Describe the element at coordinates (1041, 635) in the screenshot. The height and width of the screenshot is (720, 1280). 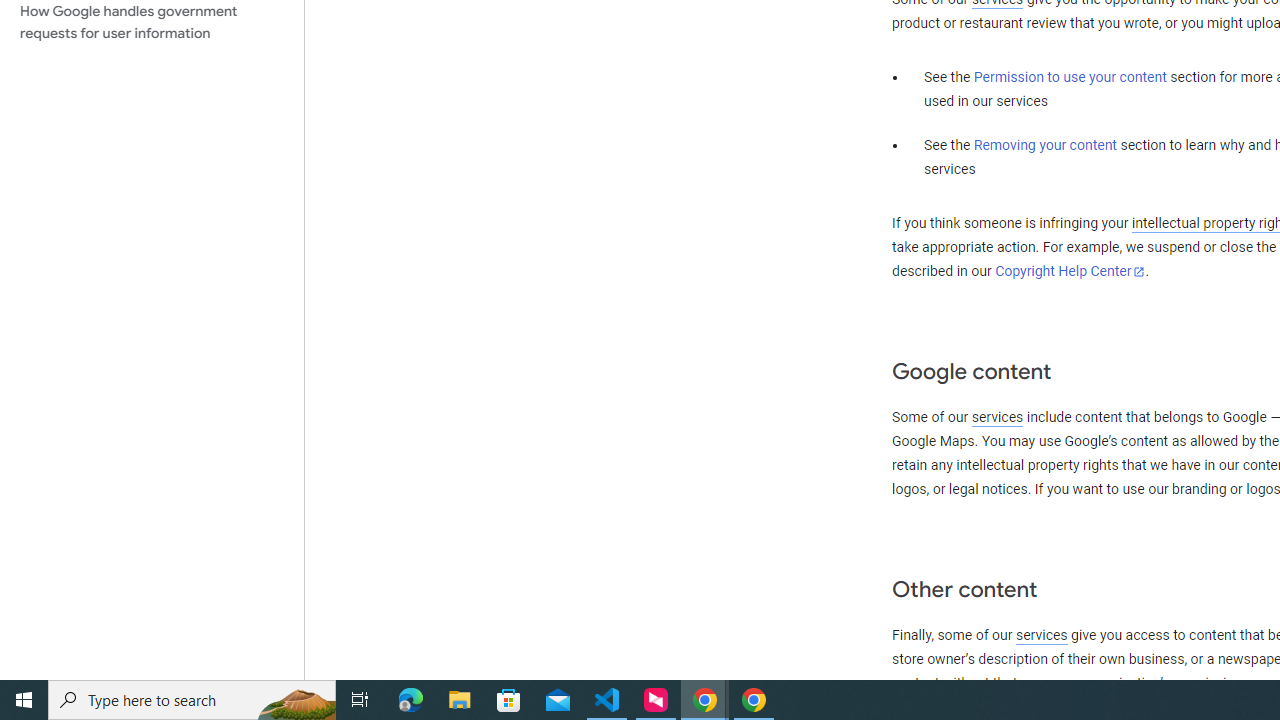
I see `services` at that location.